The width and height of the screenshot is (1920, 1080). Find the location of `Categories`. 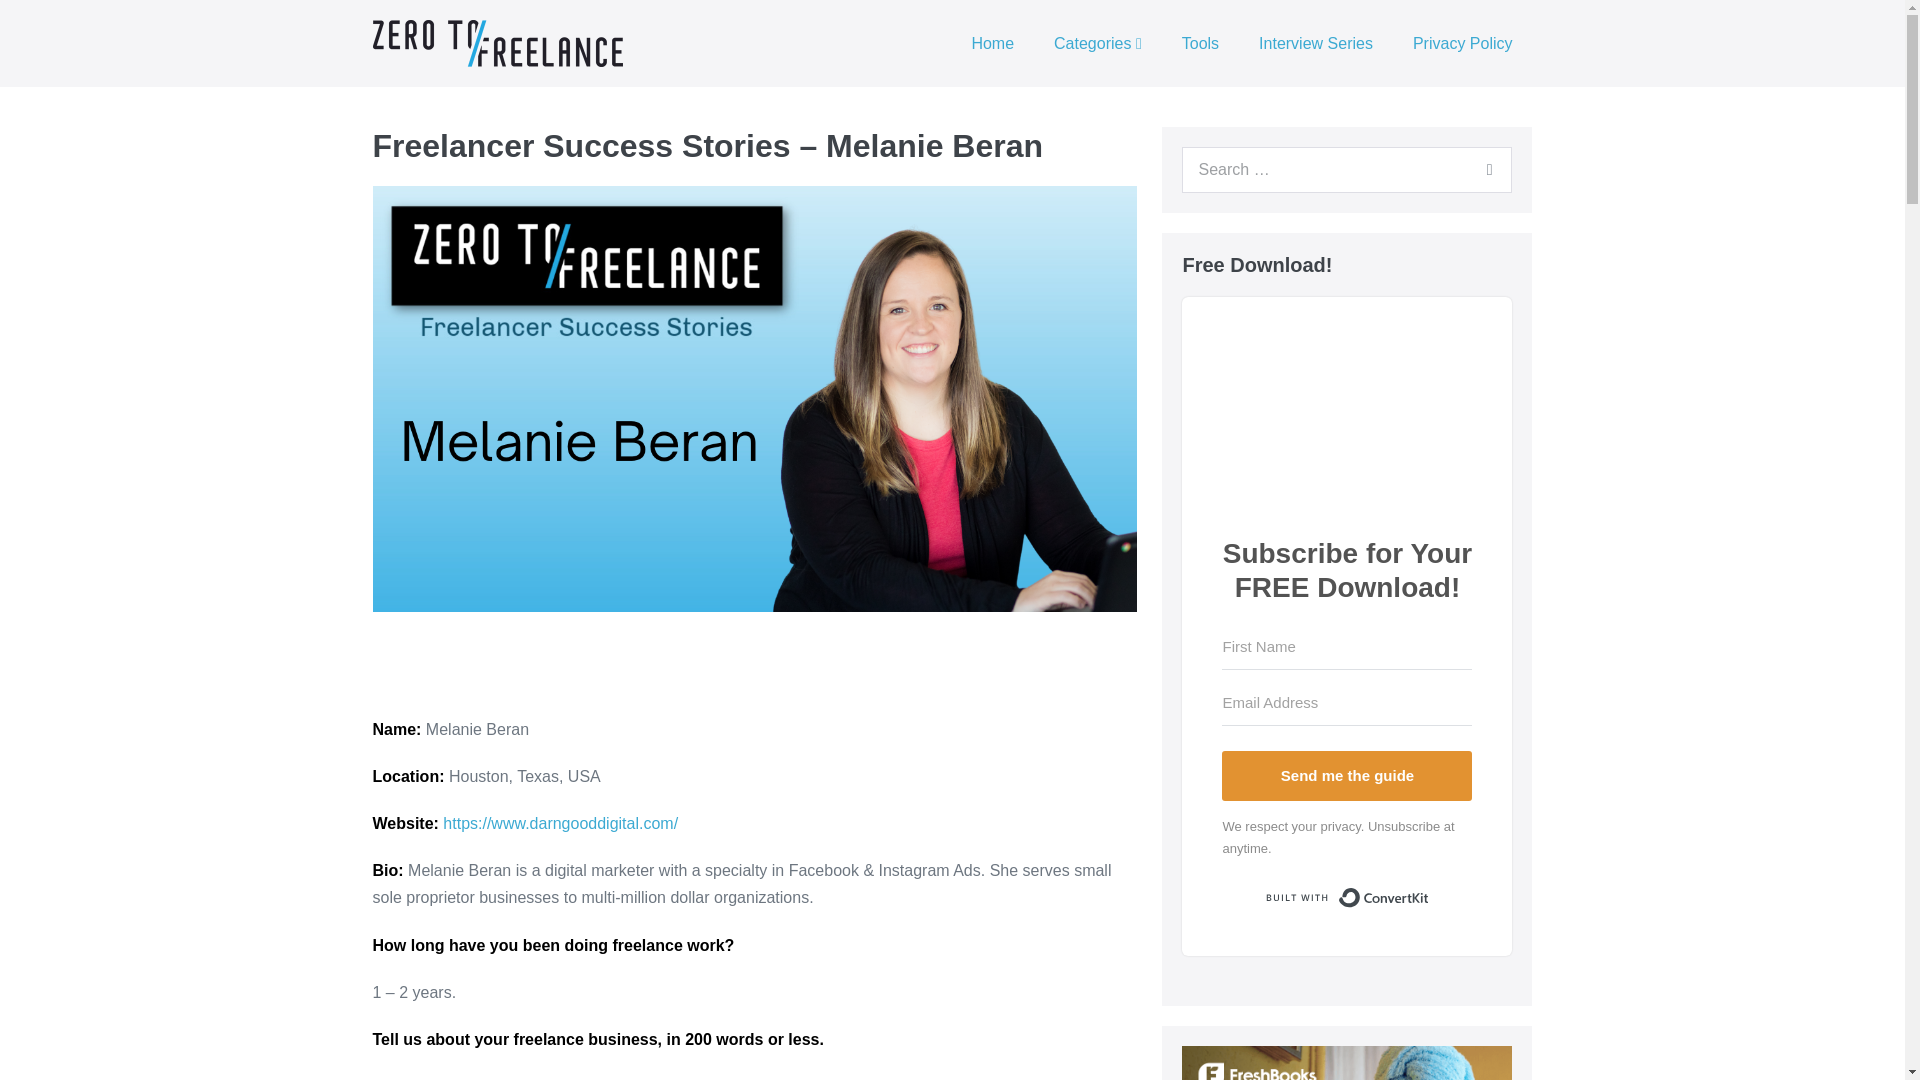

Categories is located at coordinates (1098, 43).